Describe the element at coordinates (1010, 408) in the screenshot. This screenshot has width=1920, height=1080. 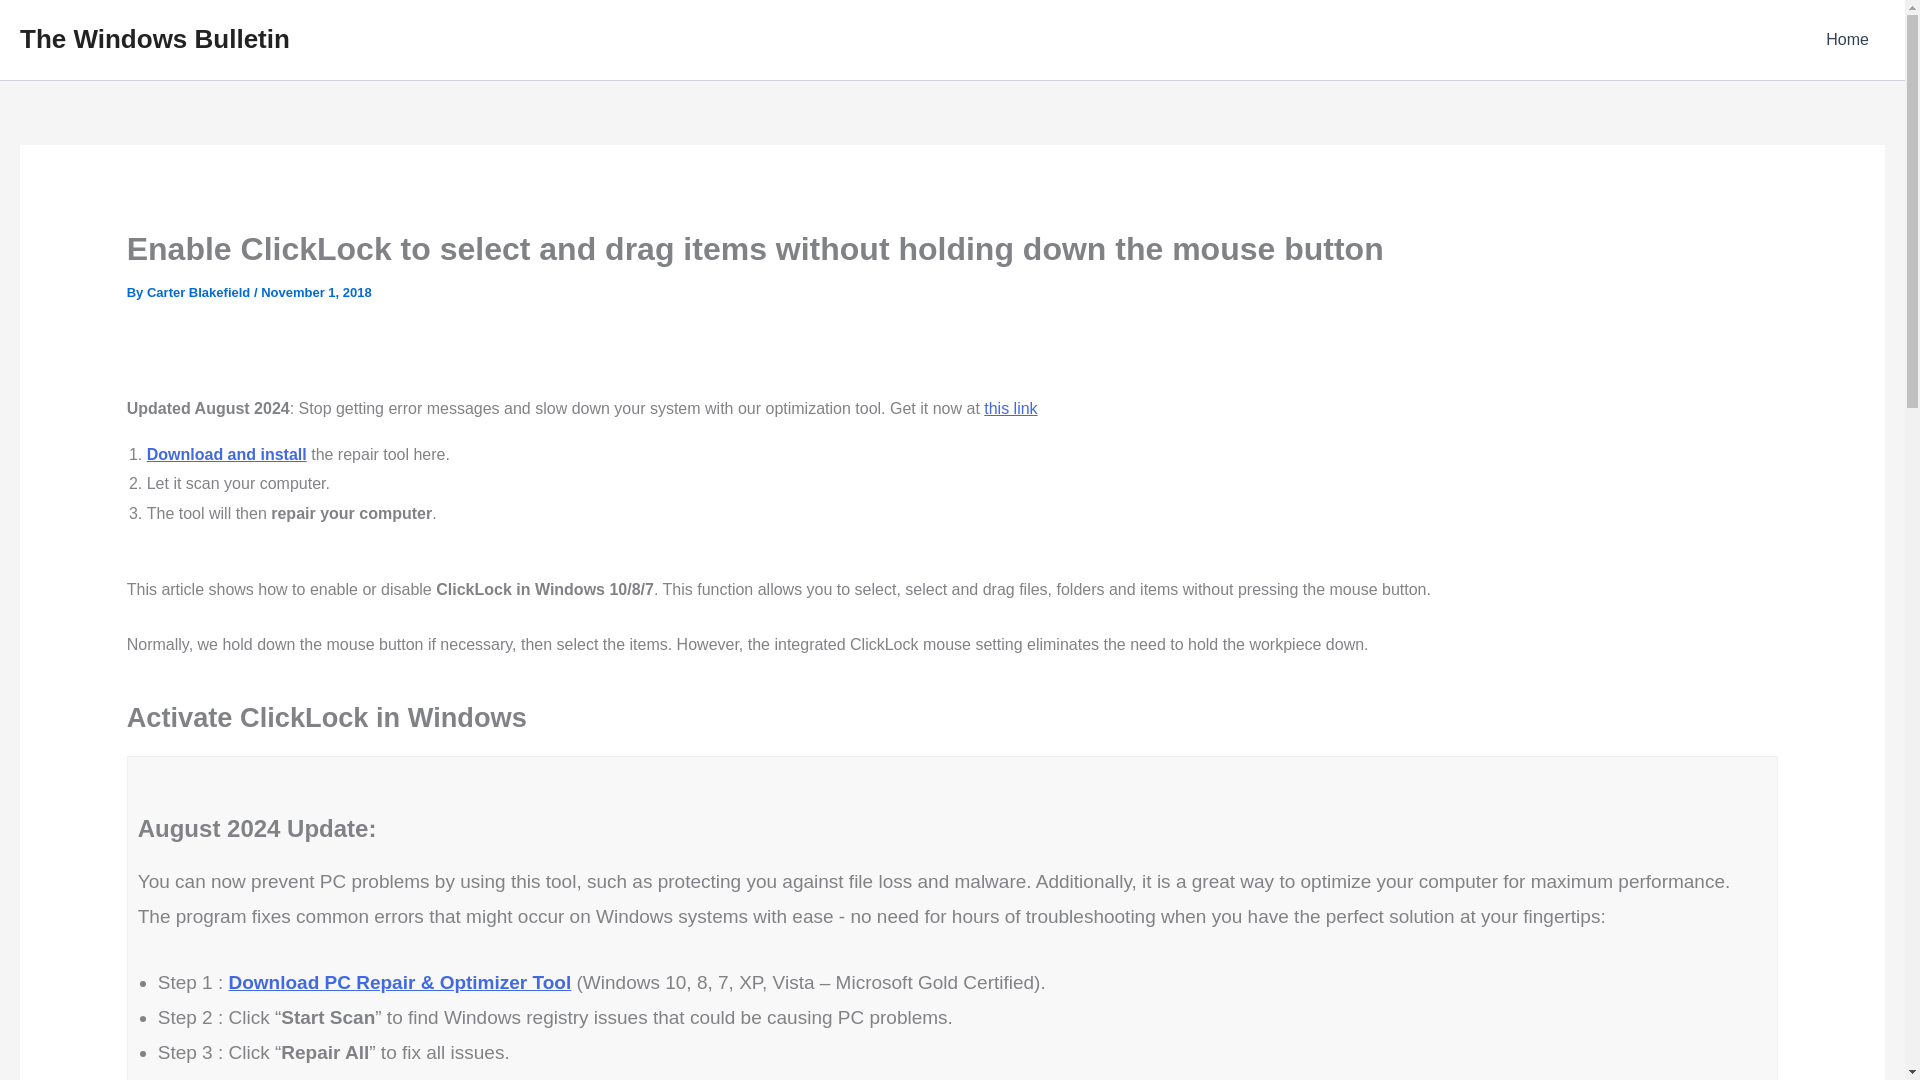
I see `this link` at that location.